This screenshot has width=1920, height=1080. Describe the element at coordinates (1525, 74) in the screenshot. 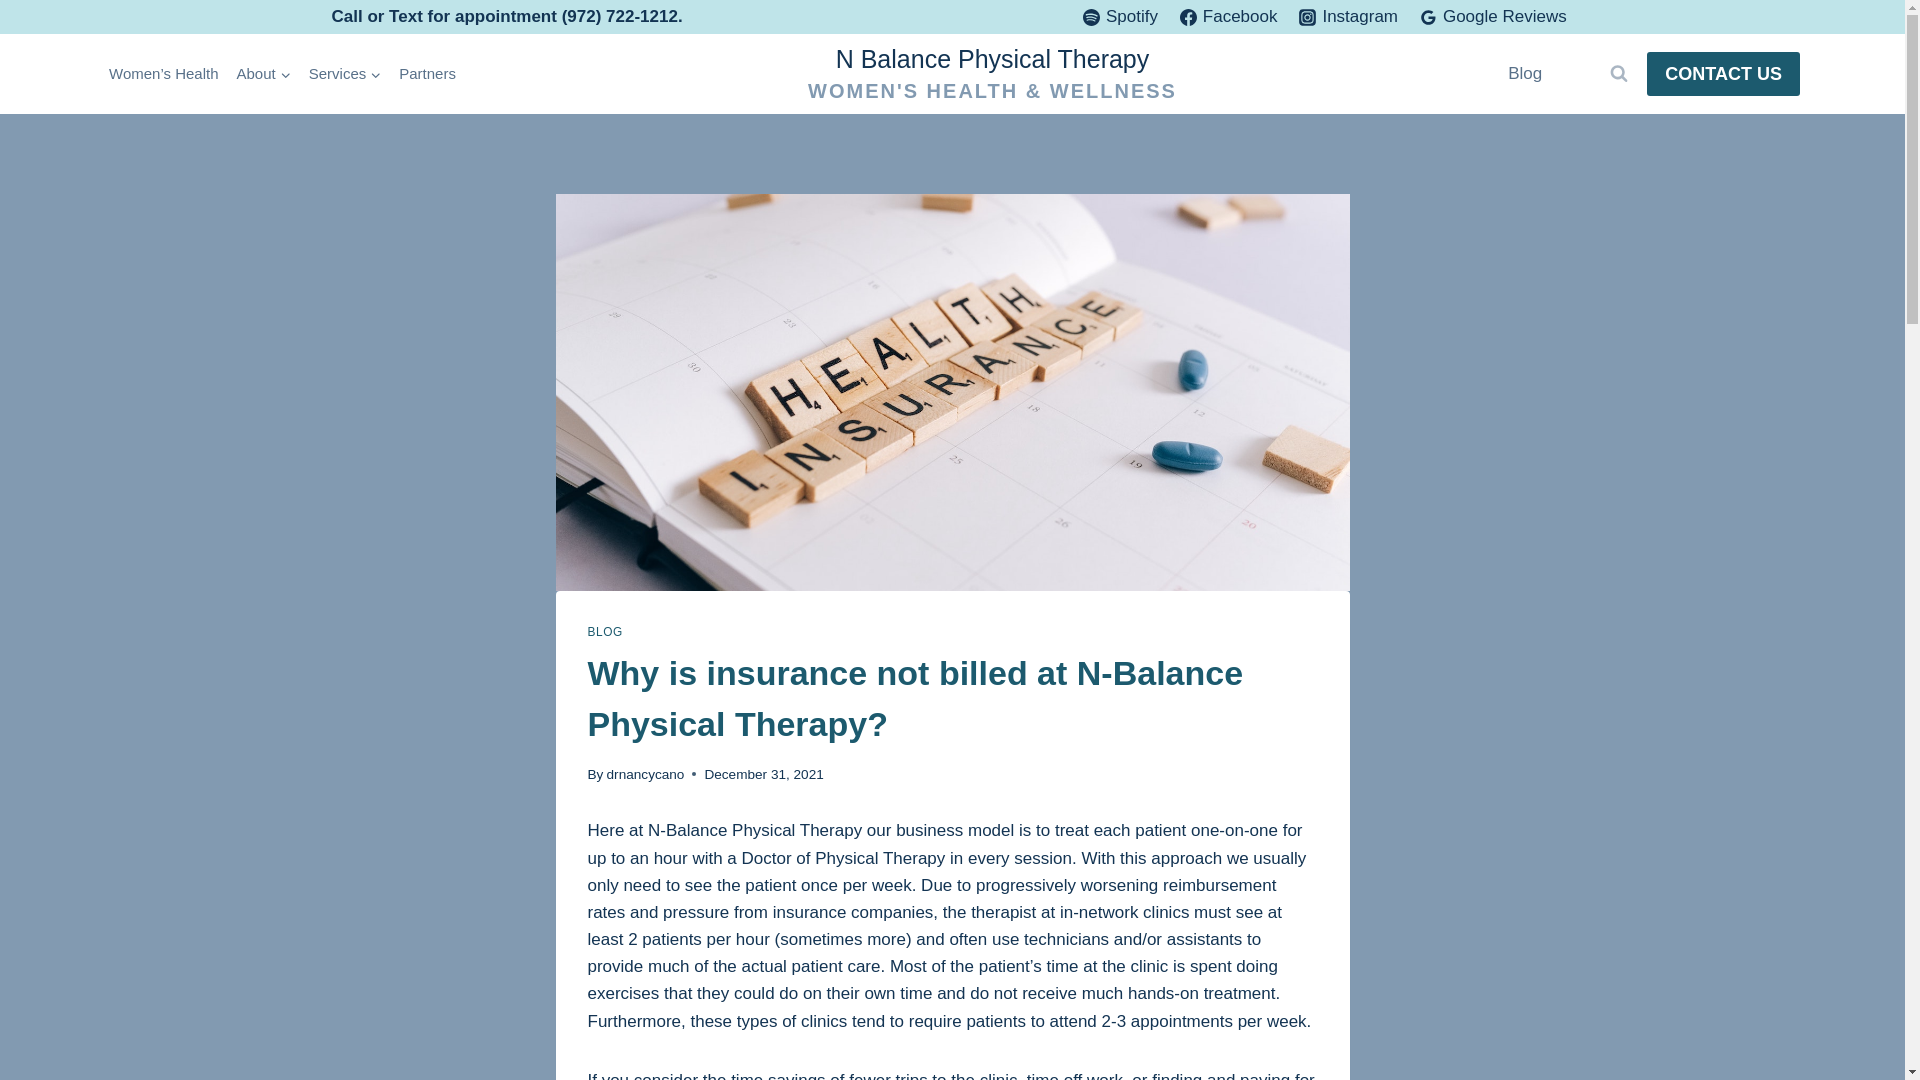

I see `Blog` at that location.